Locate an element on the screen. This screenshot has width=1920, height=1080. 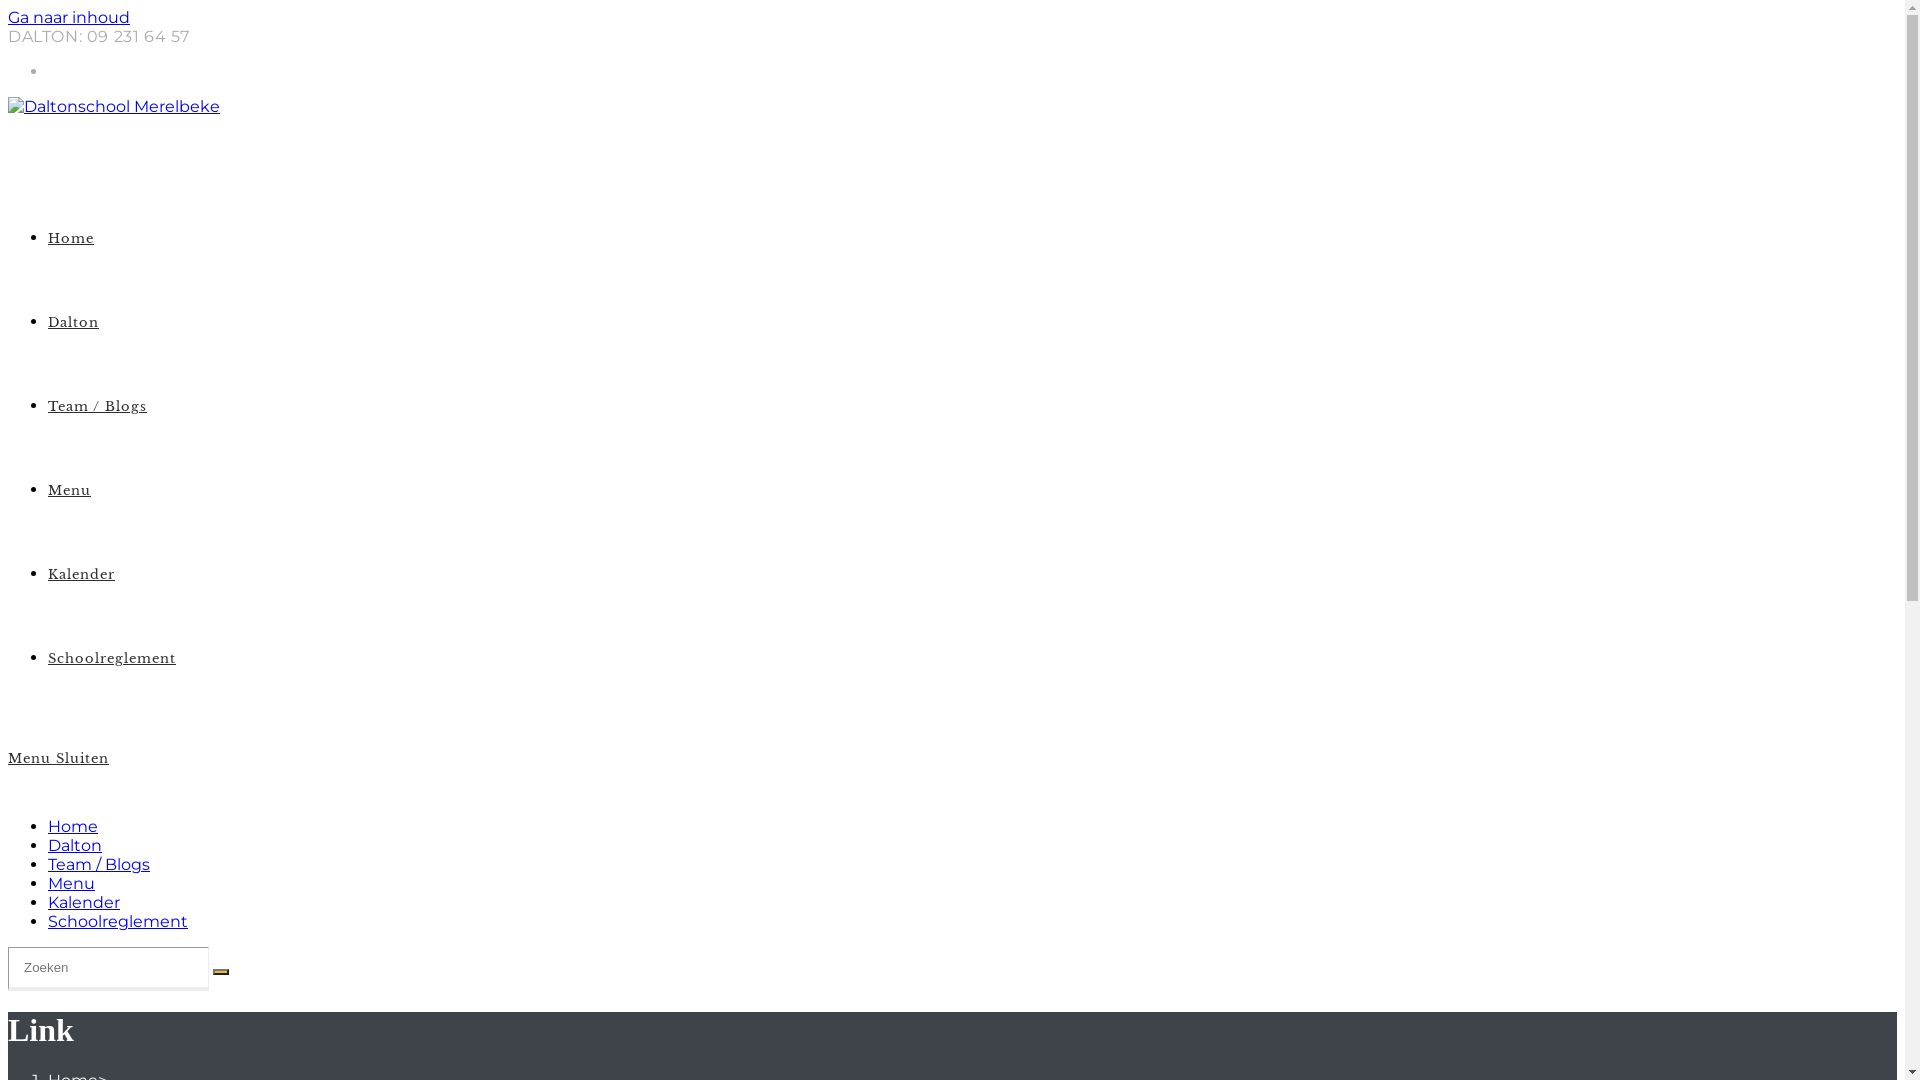
Menu Sluiten is located at coordinates (58, 758).